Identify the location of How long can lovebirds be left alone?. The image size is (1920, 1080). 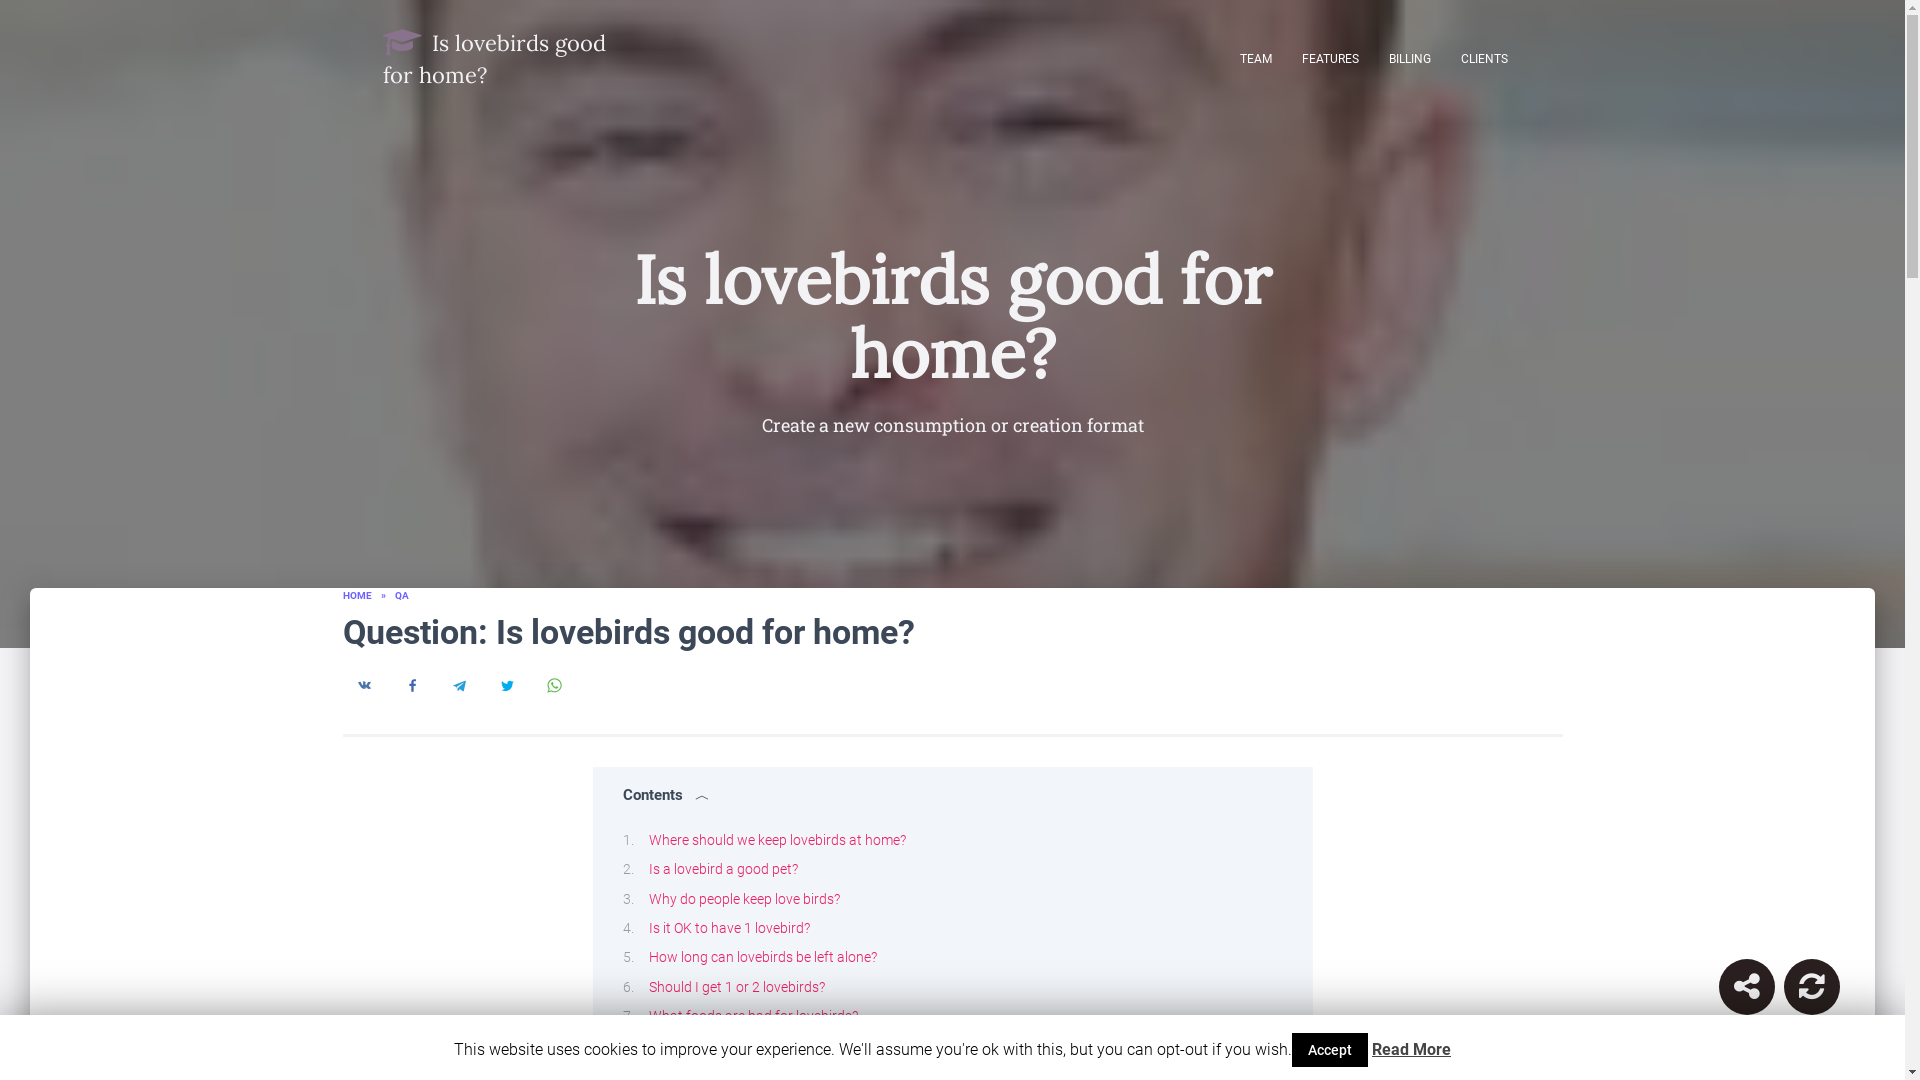
(762, 957).